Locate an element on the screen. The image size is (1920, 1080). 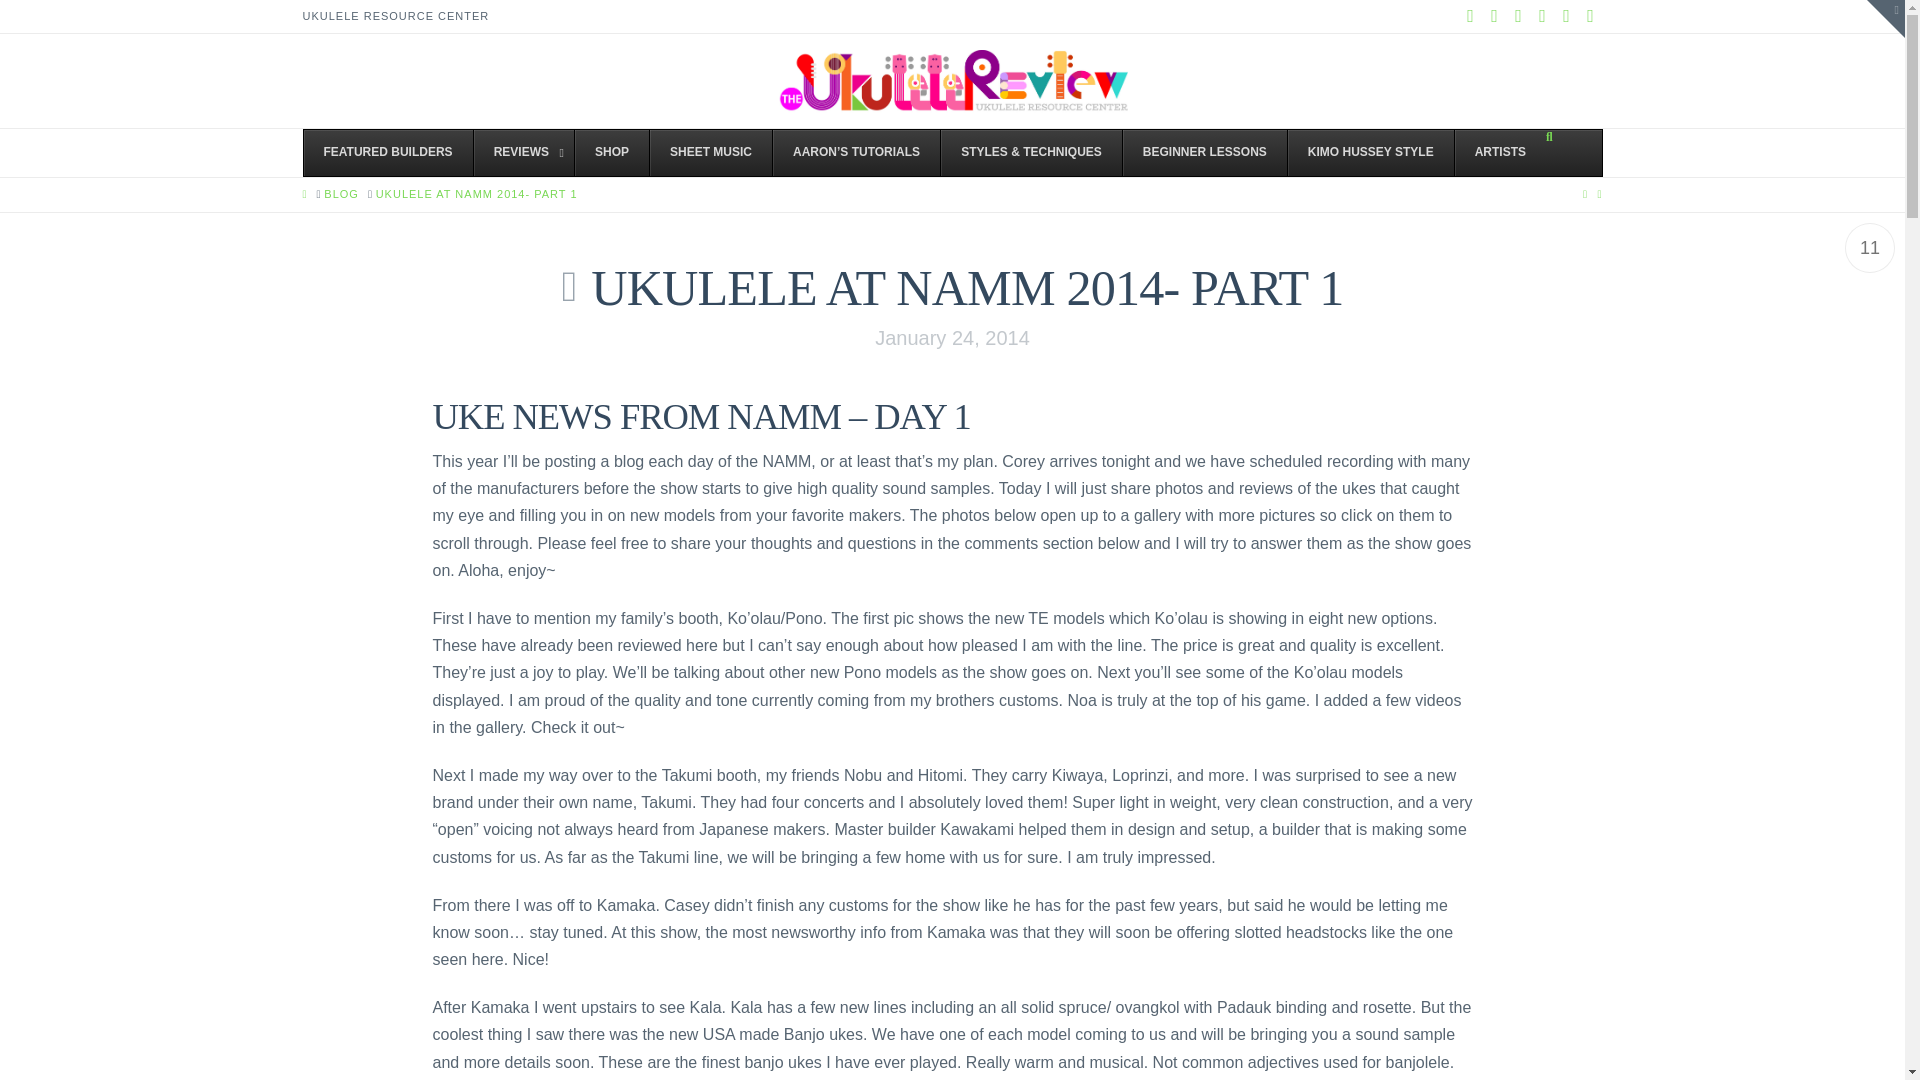
FEATURED BUILDERS is located at coordinates (388, 152).